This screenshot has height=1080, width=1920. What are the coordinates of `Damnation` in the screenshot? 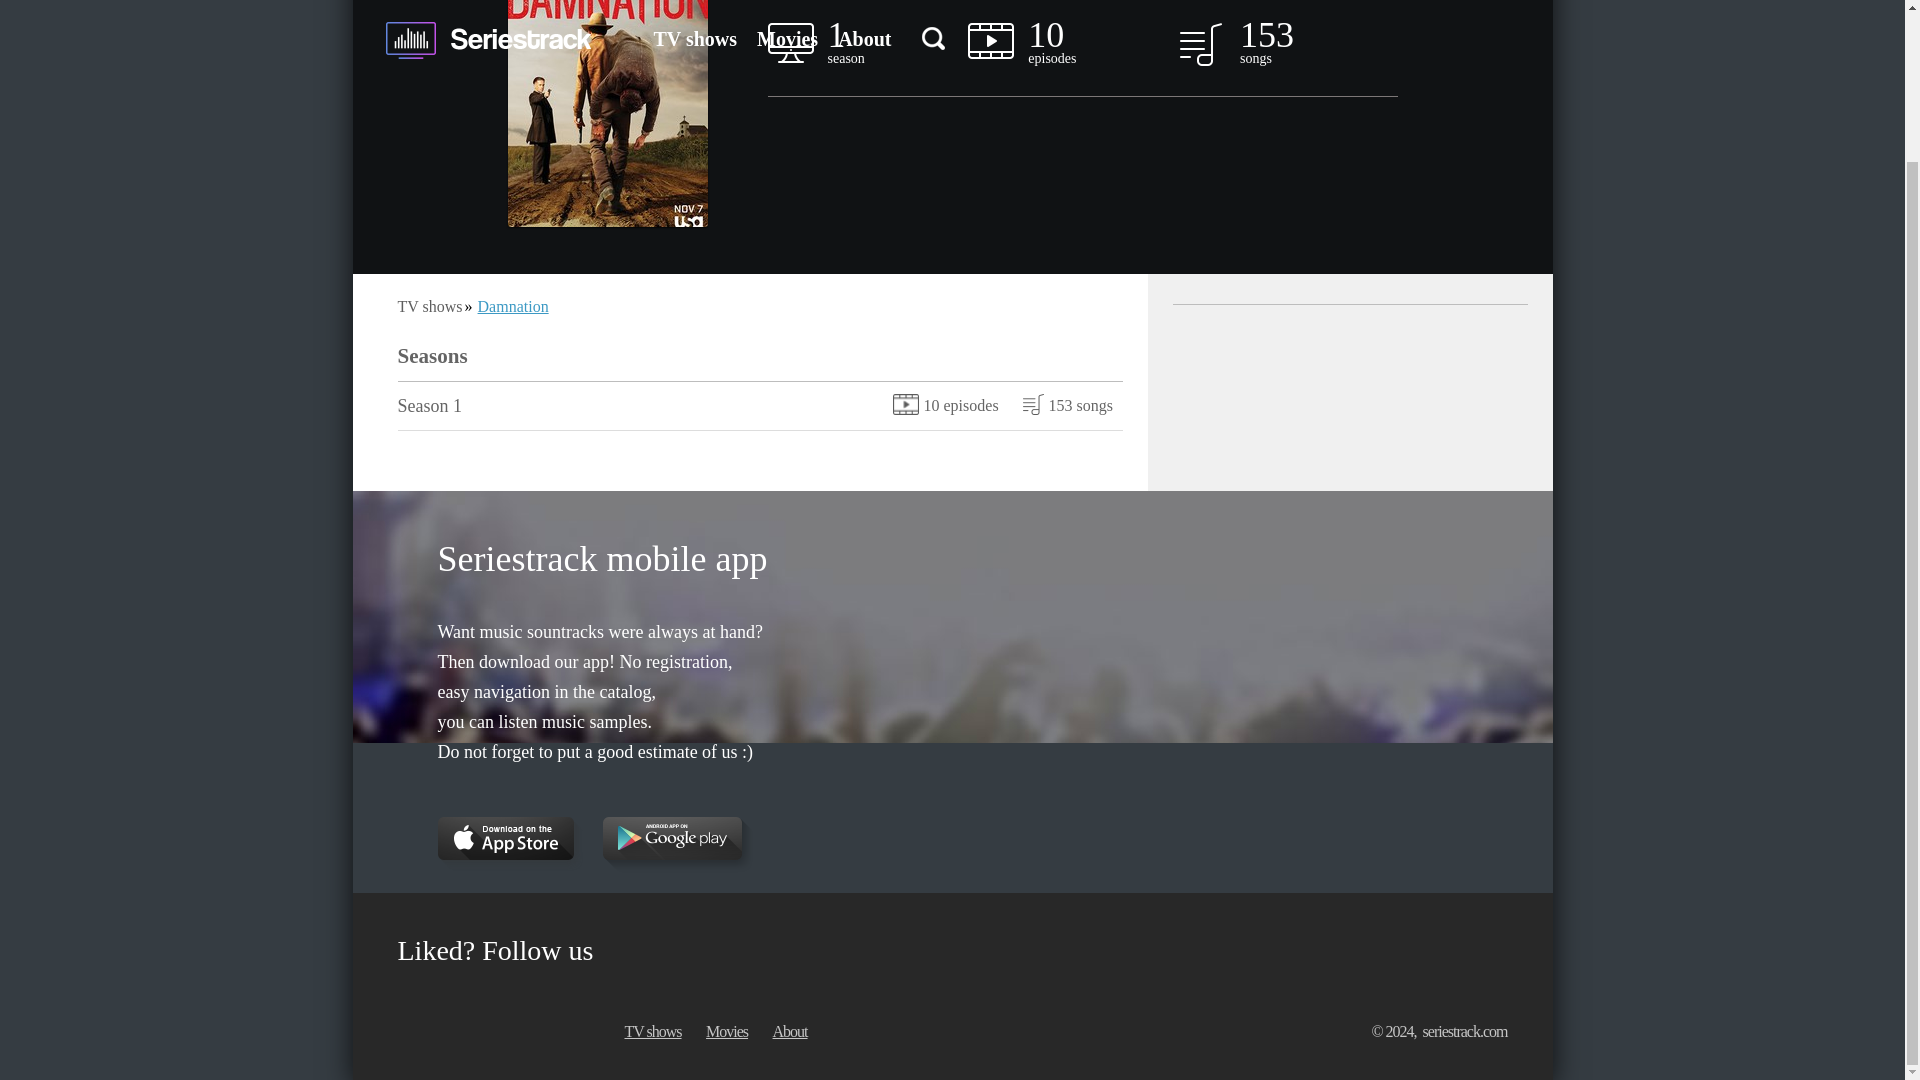 It's located at (514, 306).